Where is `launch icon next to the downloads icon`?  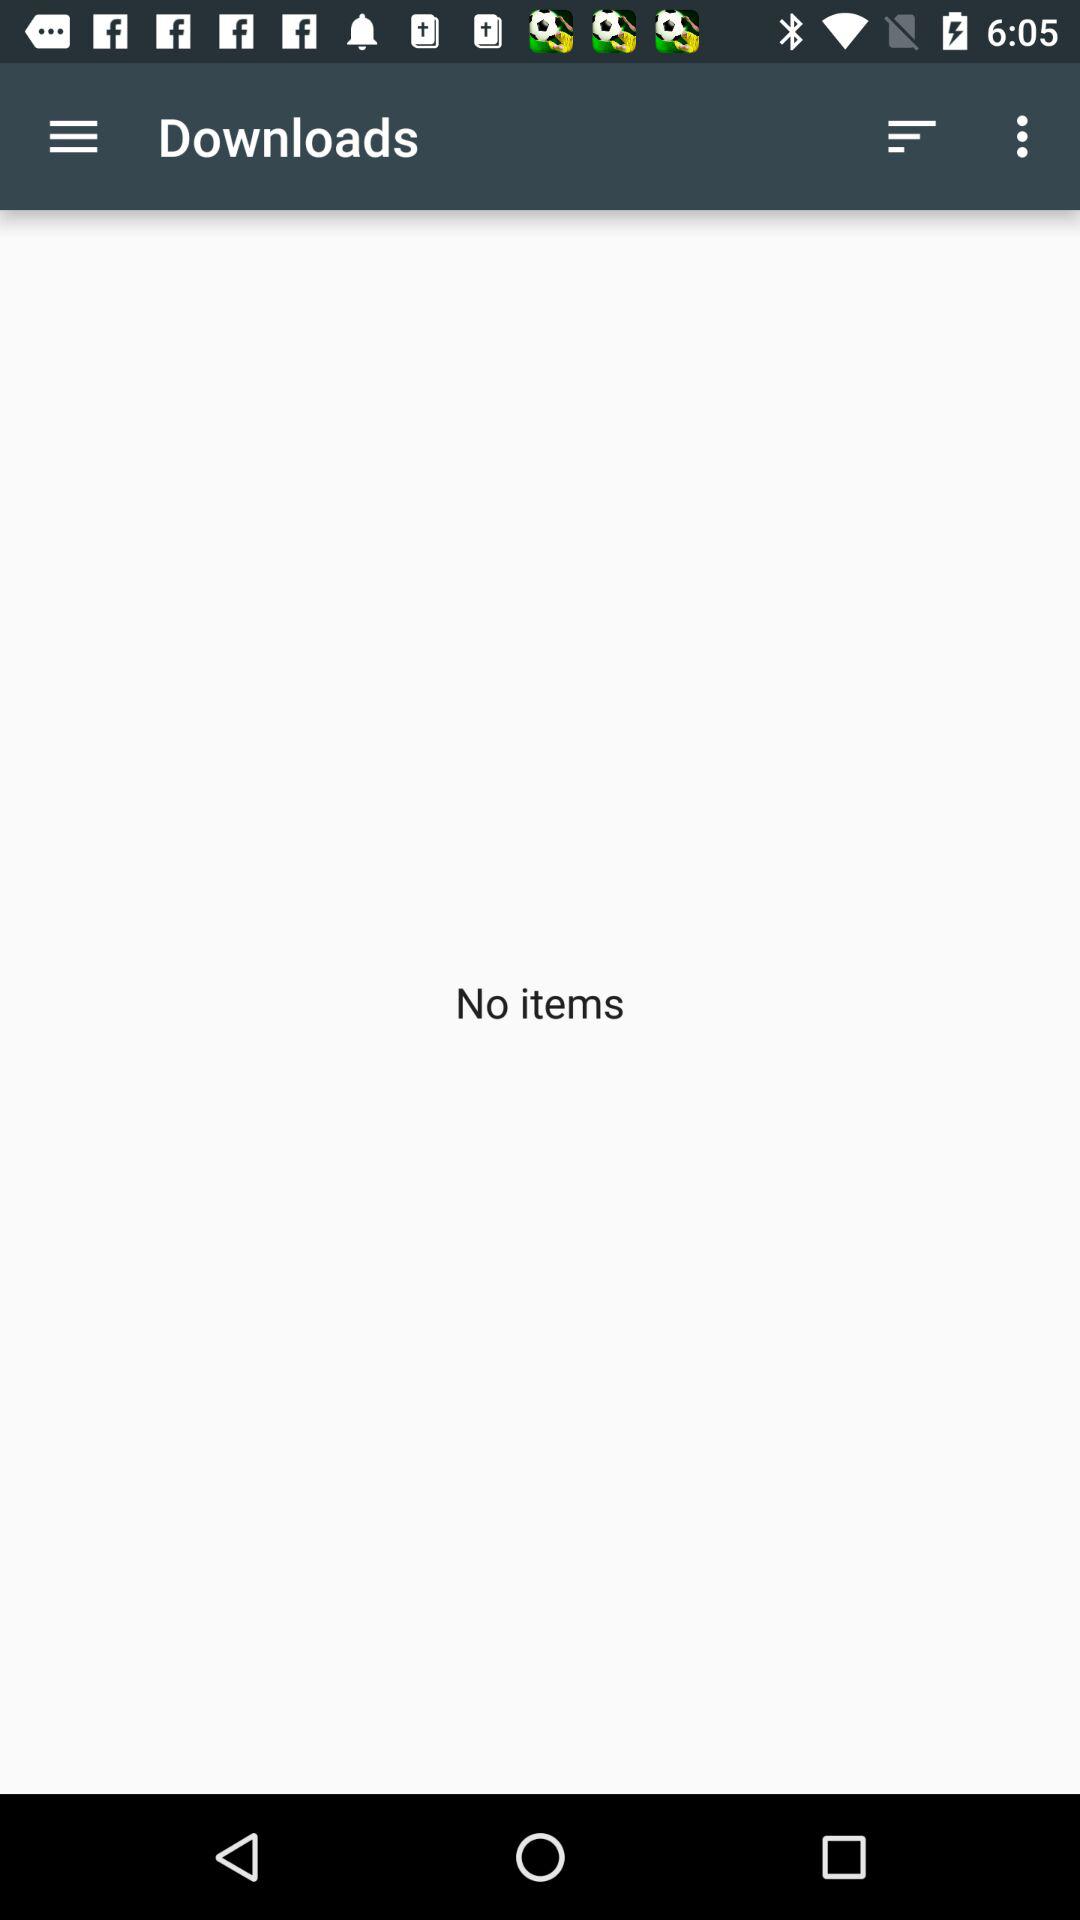 launch icon next to the downloads icon is located at coordinates (912, 136).